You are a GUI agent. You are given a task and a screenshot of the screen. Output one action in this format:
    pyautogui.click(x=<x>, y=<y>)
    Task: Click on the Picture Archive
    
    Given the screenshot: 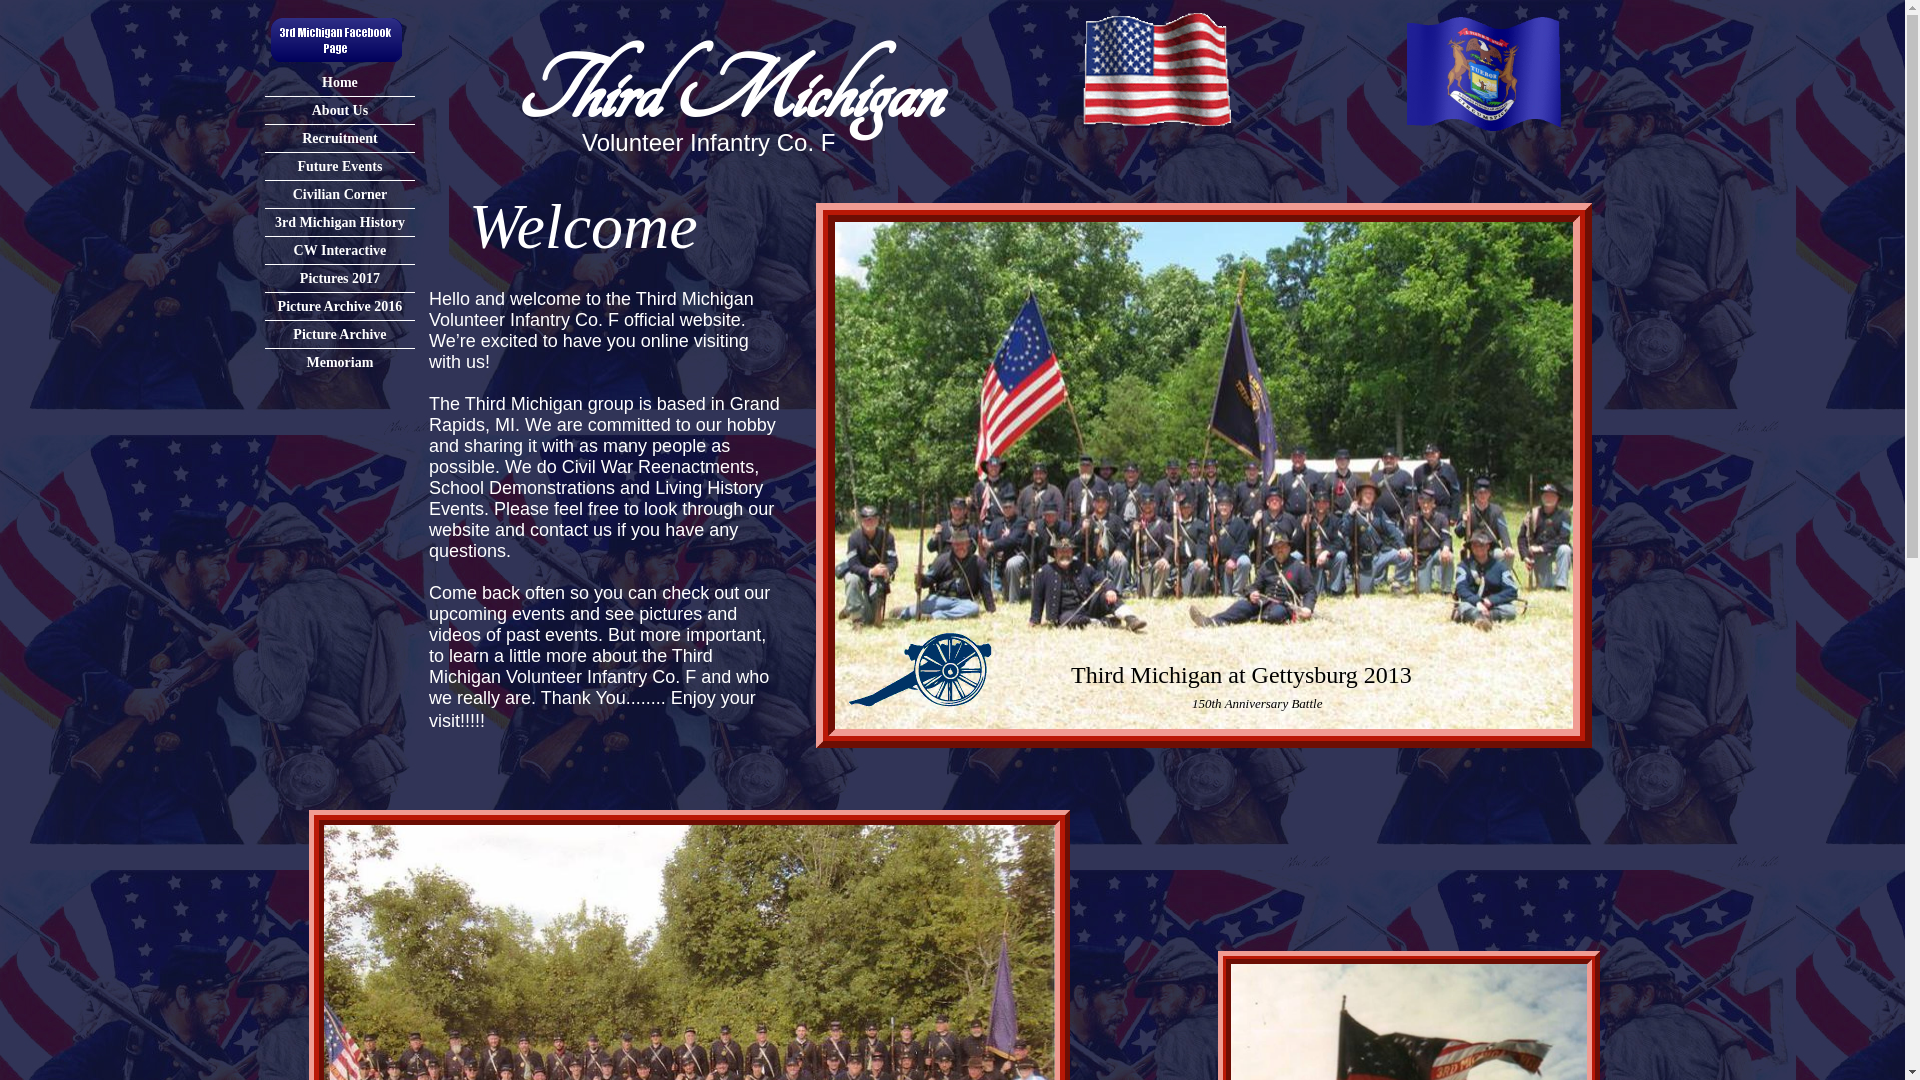 What is the action you would take?
    pyautogui.click(x=340, y=334)
    